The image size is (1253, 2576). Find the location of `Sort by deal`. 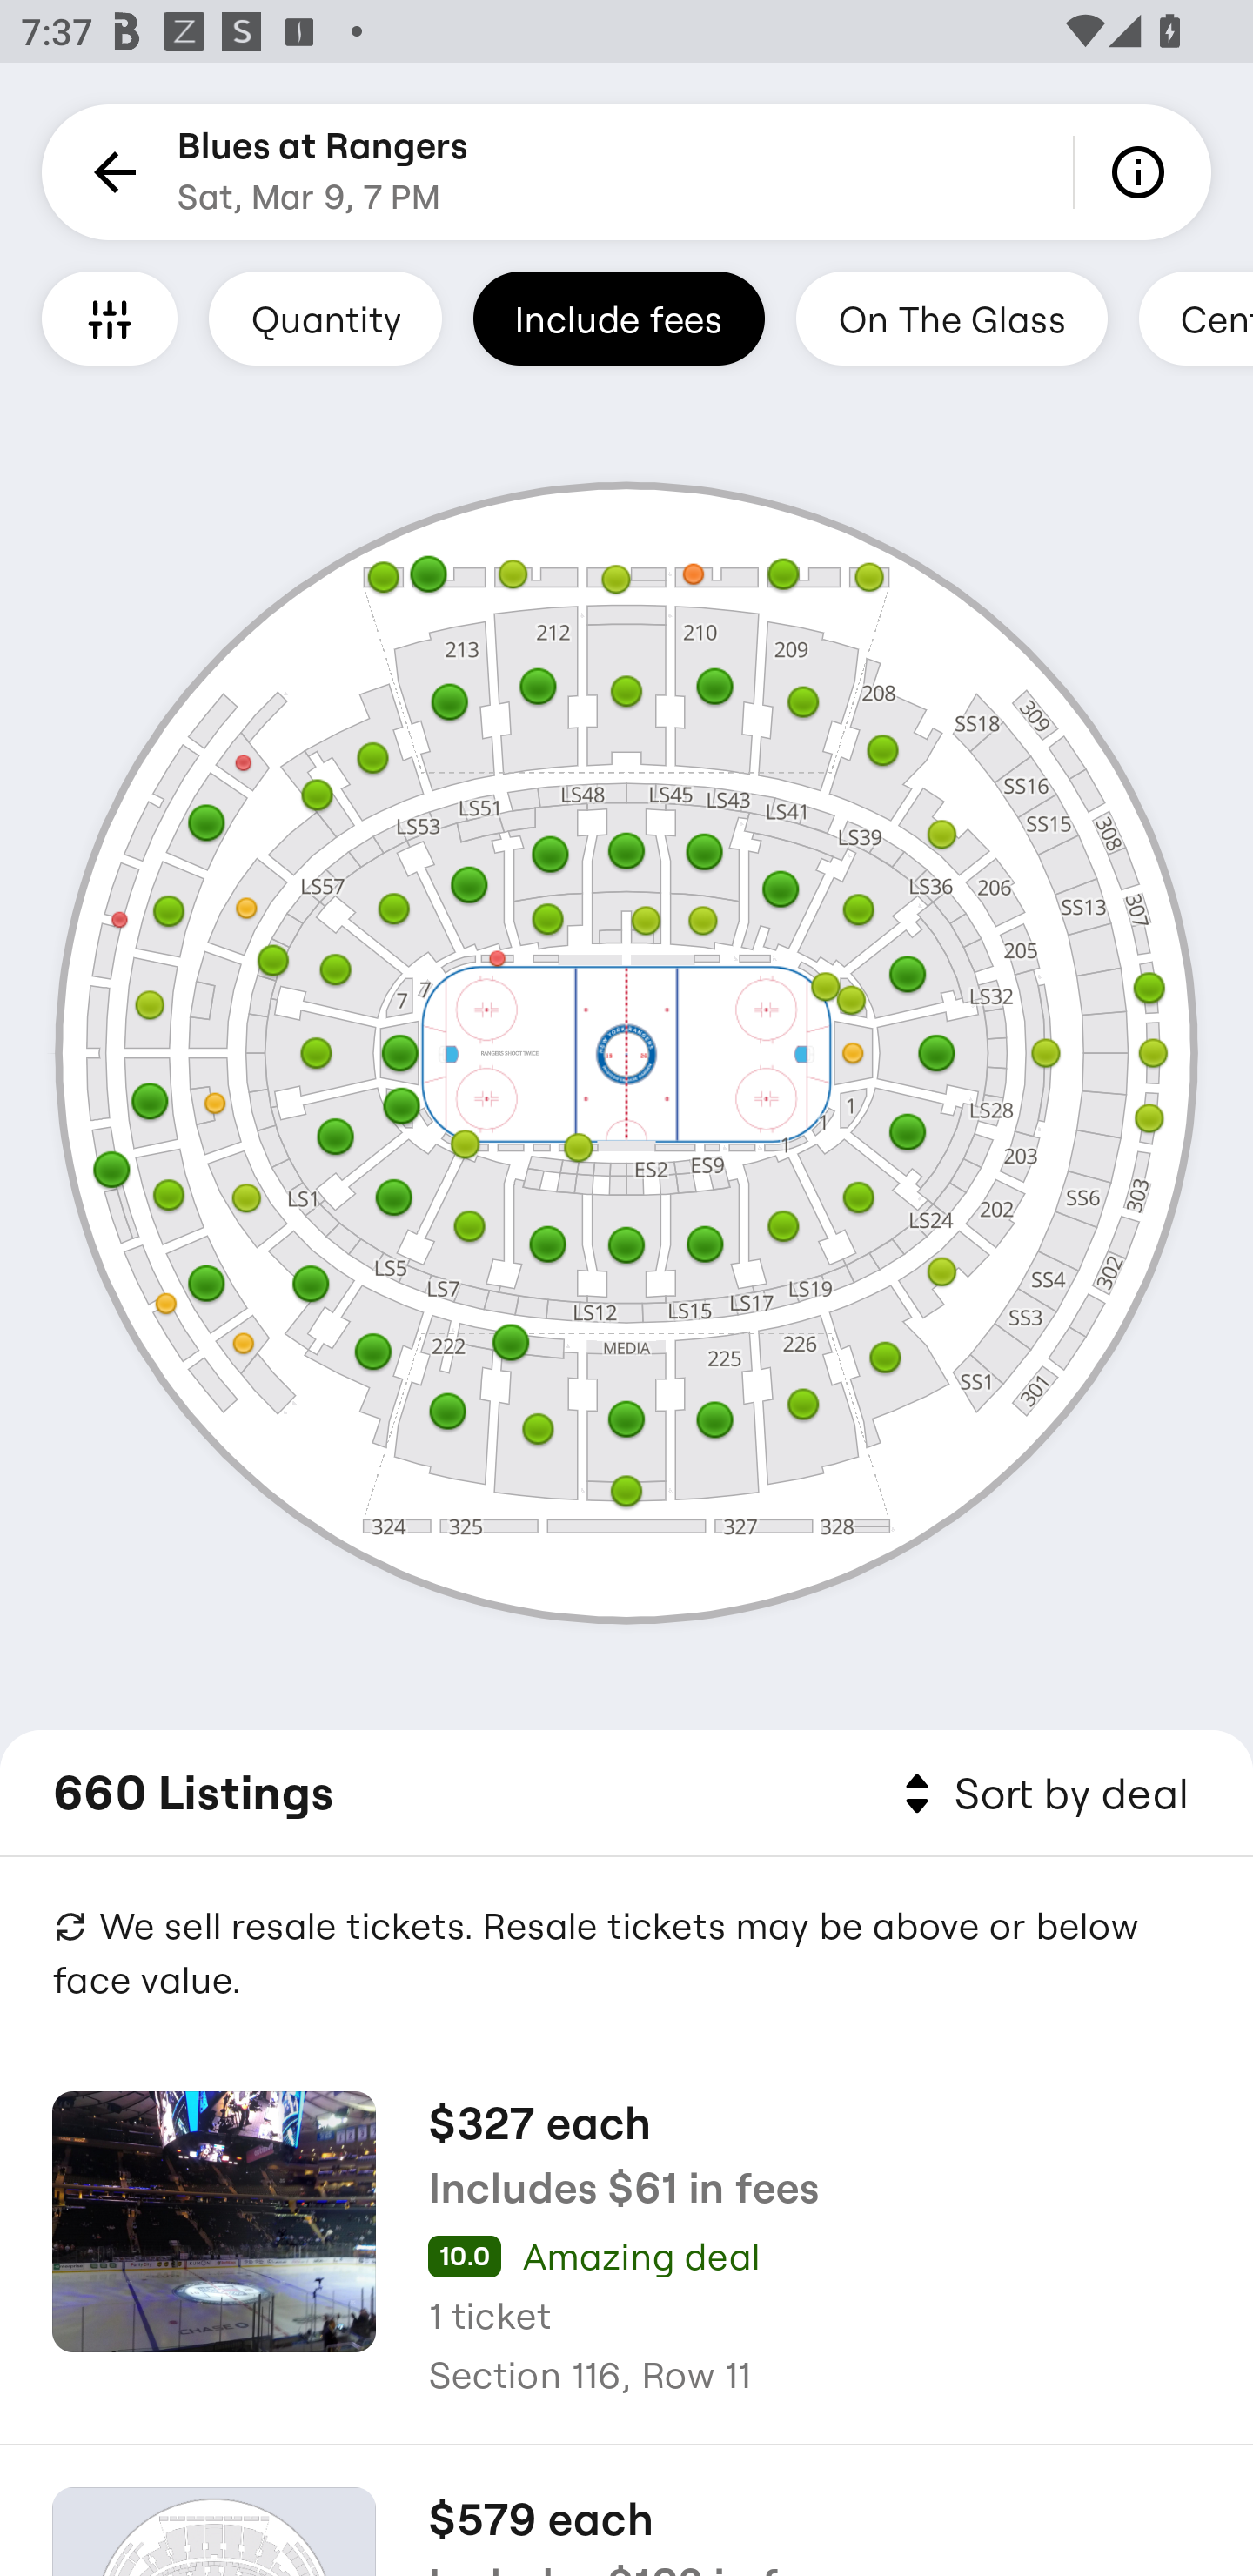

Sort by deal is located at coordinates (1041, 1794).